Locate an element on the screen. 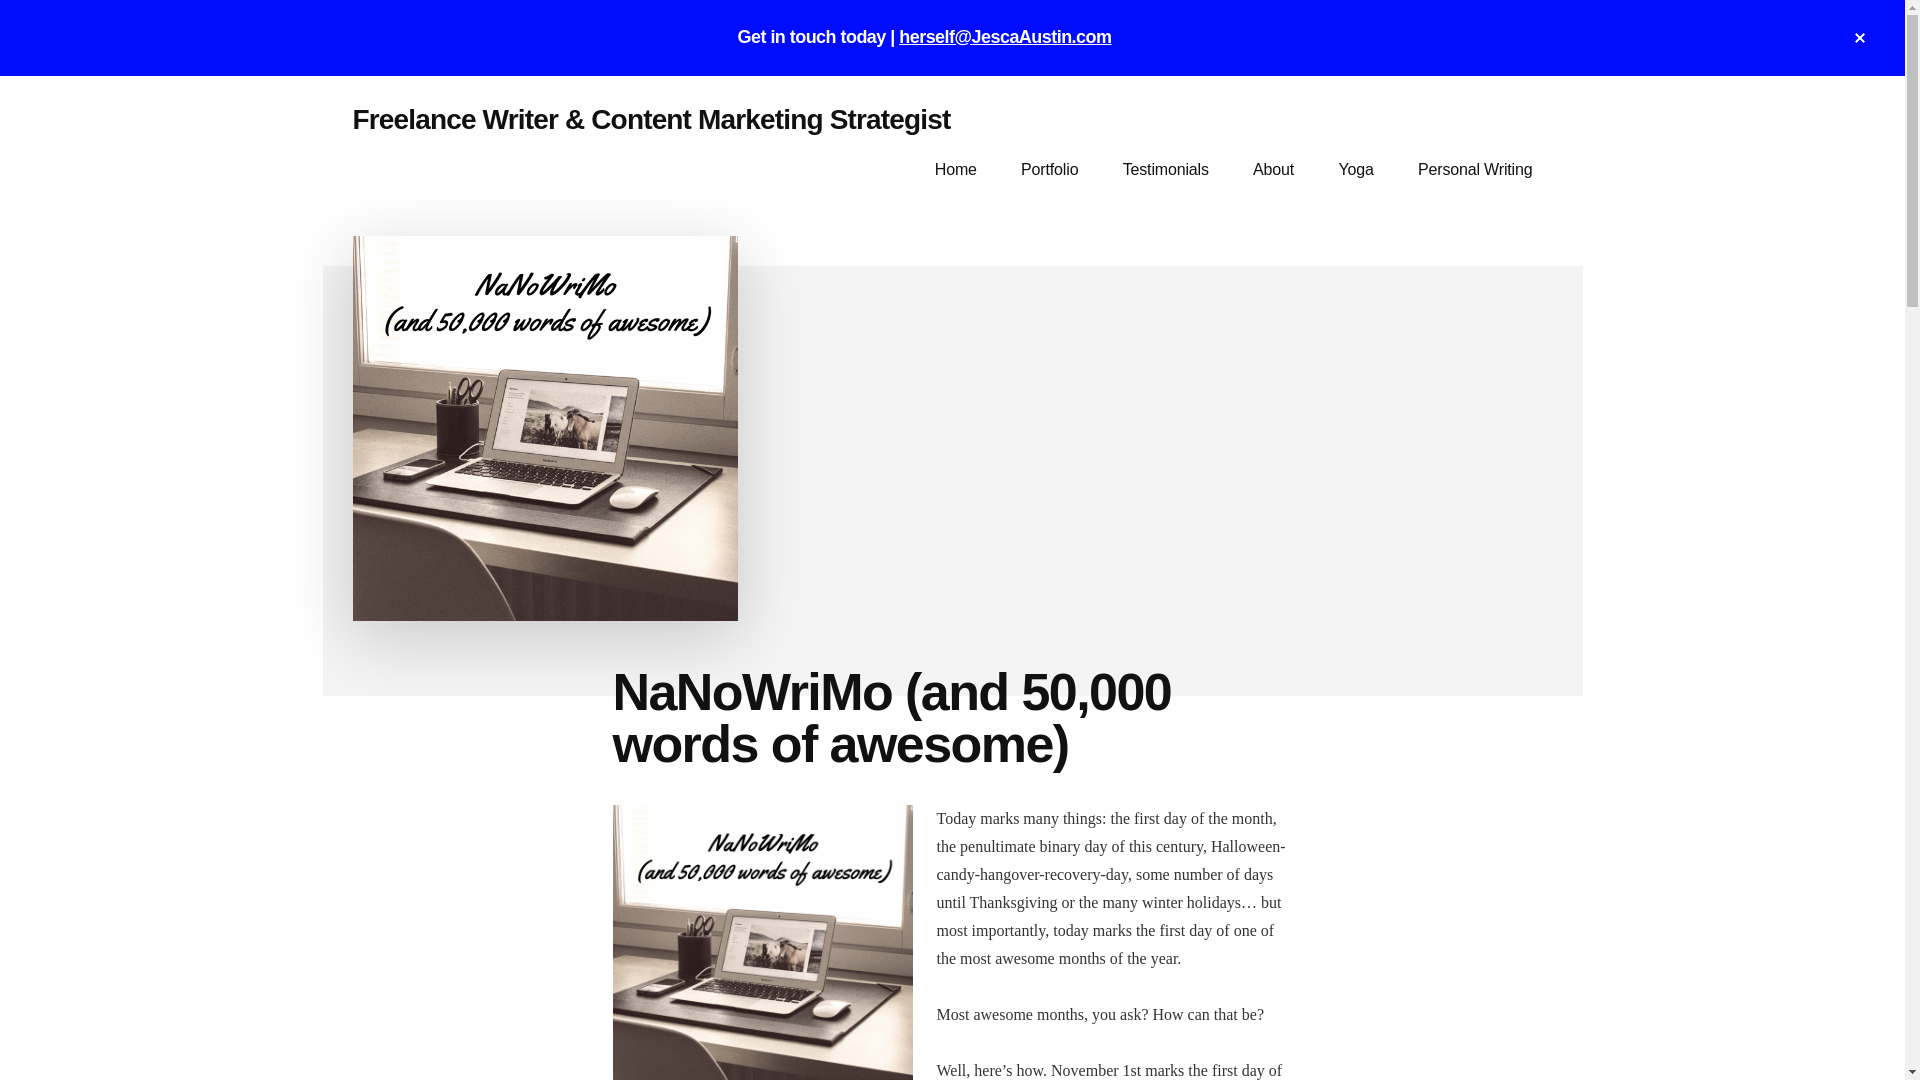 The height and width of the screenshot is (1080, 1920). Home is located at coordinates (956, 169).